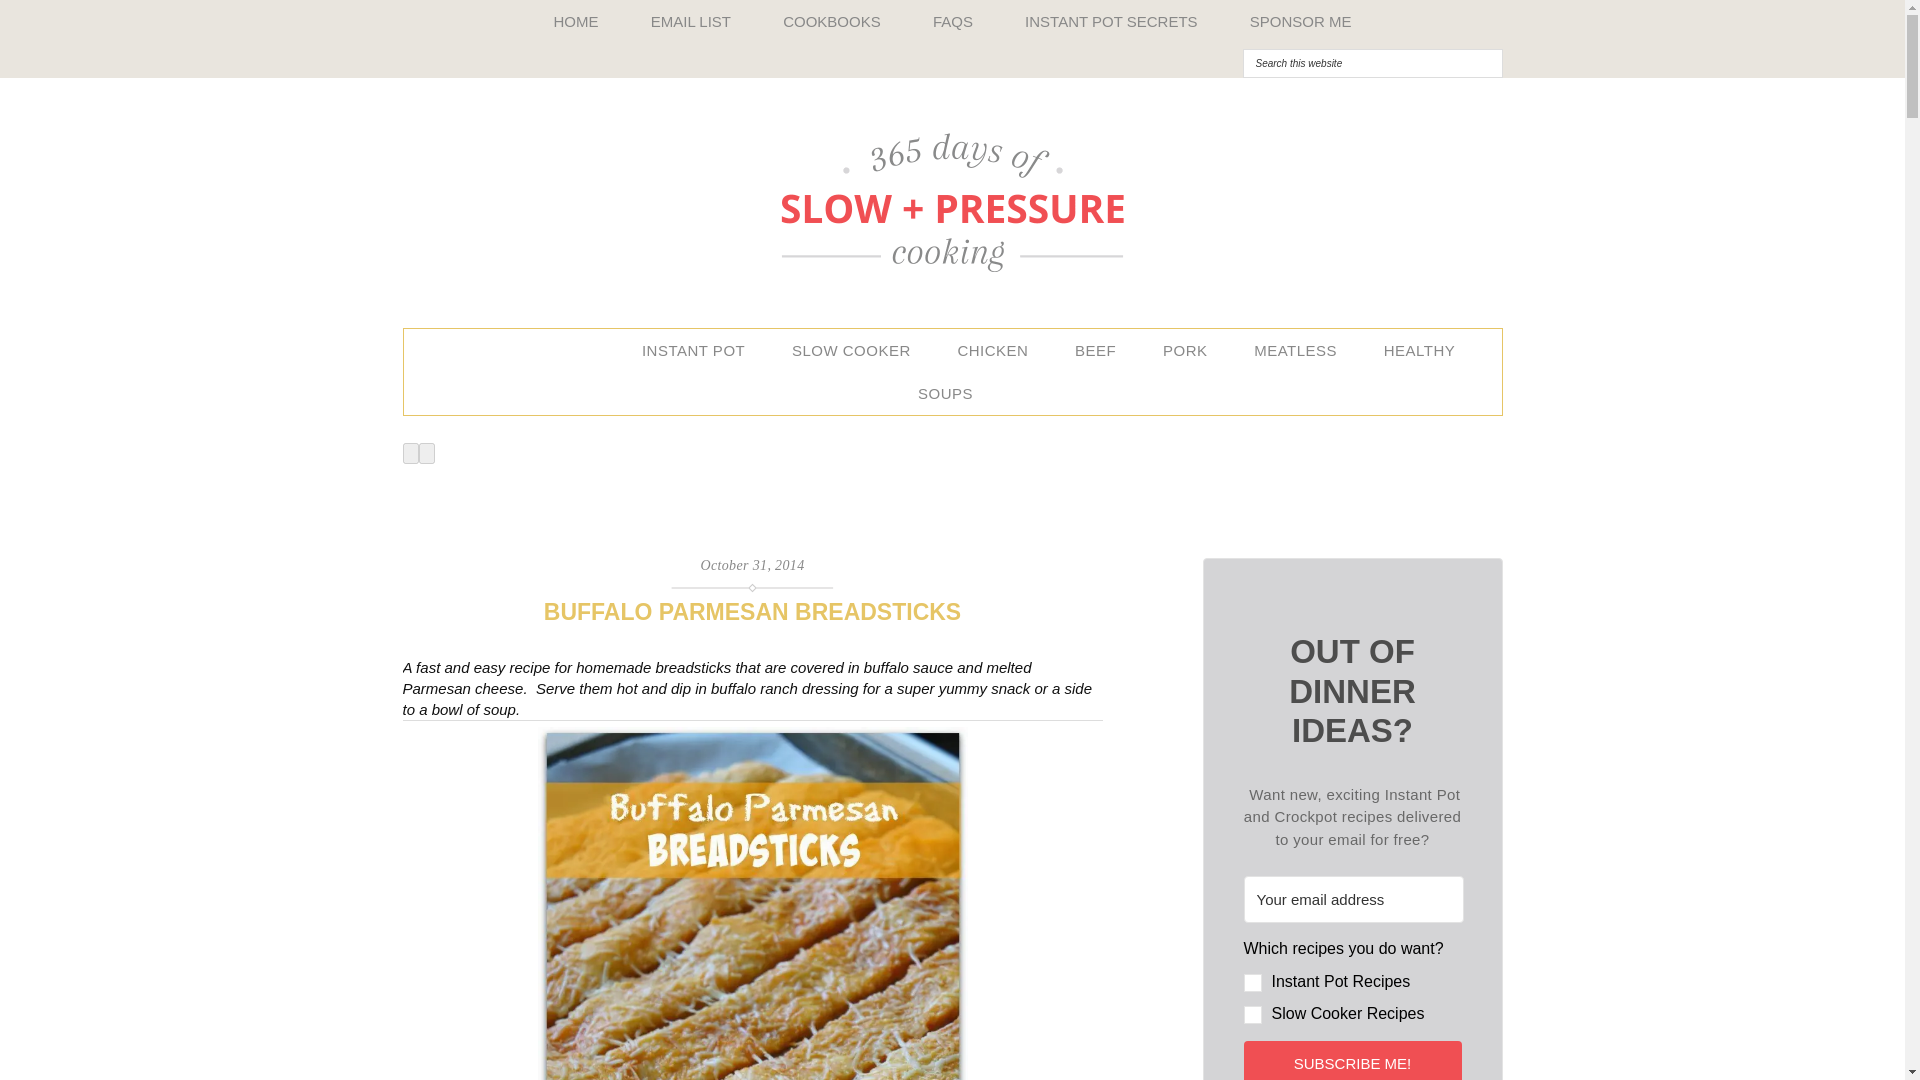  What do you see at coordinates (1302, 350) in the screenshot?
I see `MEATLESS` at bounding box center [1302, 350].